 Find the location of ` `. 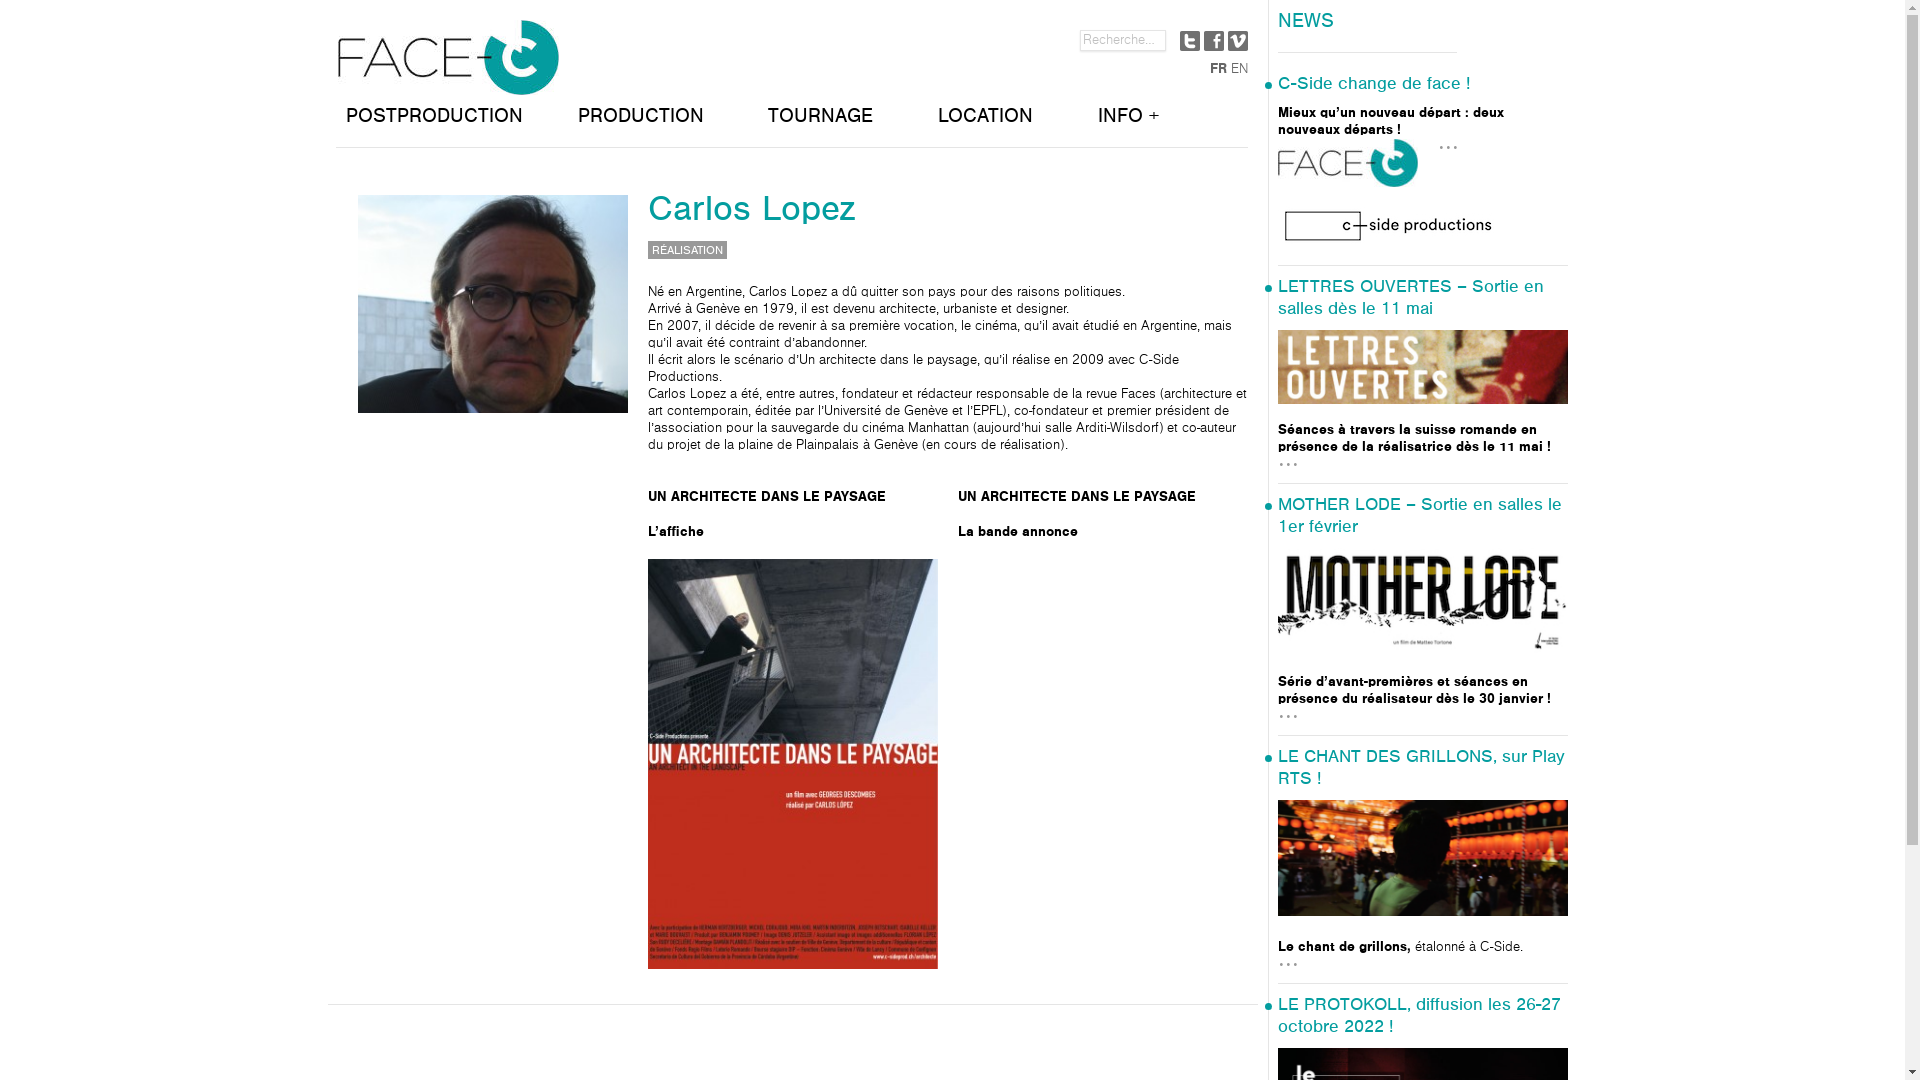

  is located at coordinates (1190, 40).